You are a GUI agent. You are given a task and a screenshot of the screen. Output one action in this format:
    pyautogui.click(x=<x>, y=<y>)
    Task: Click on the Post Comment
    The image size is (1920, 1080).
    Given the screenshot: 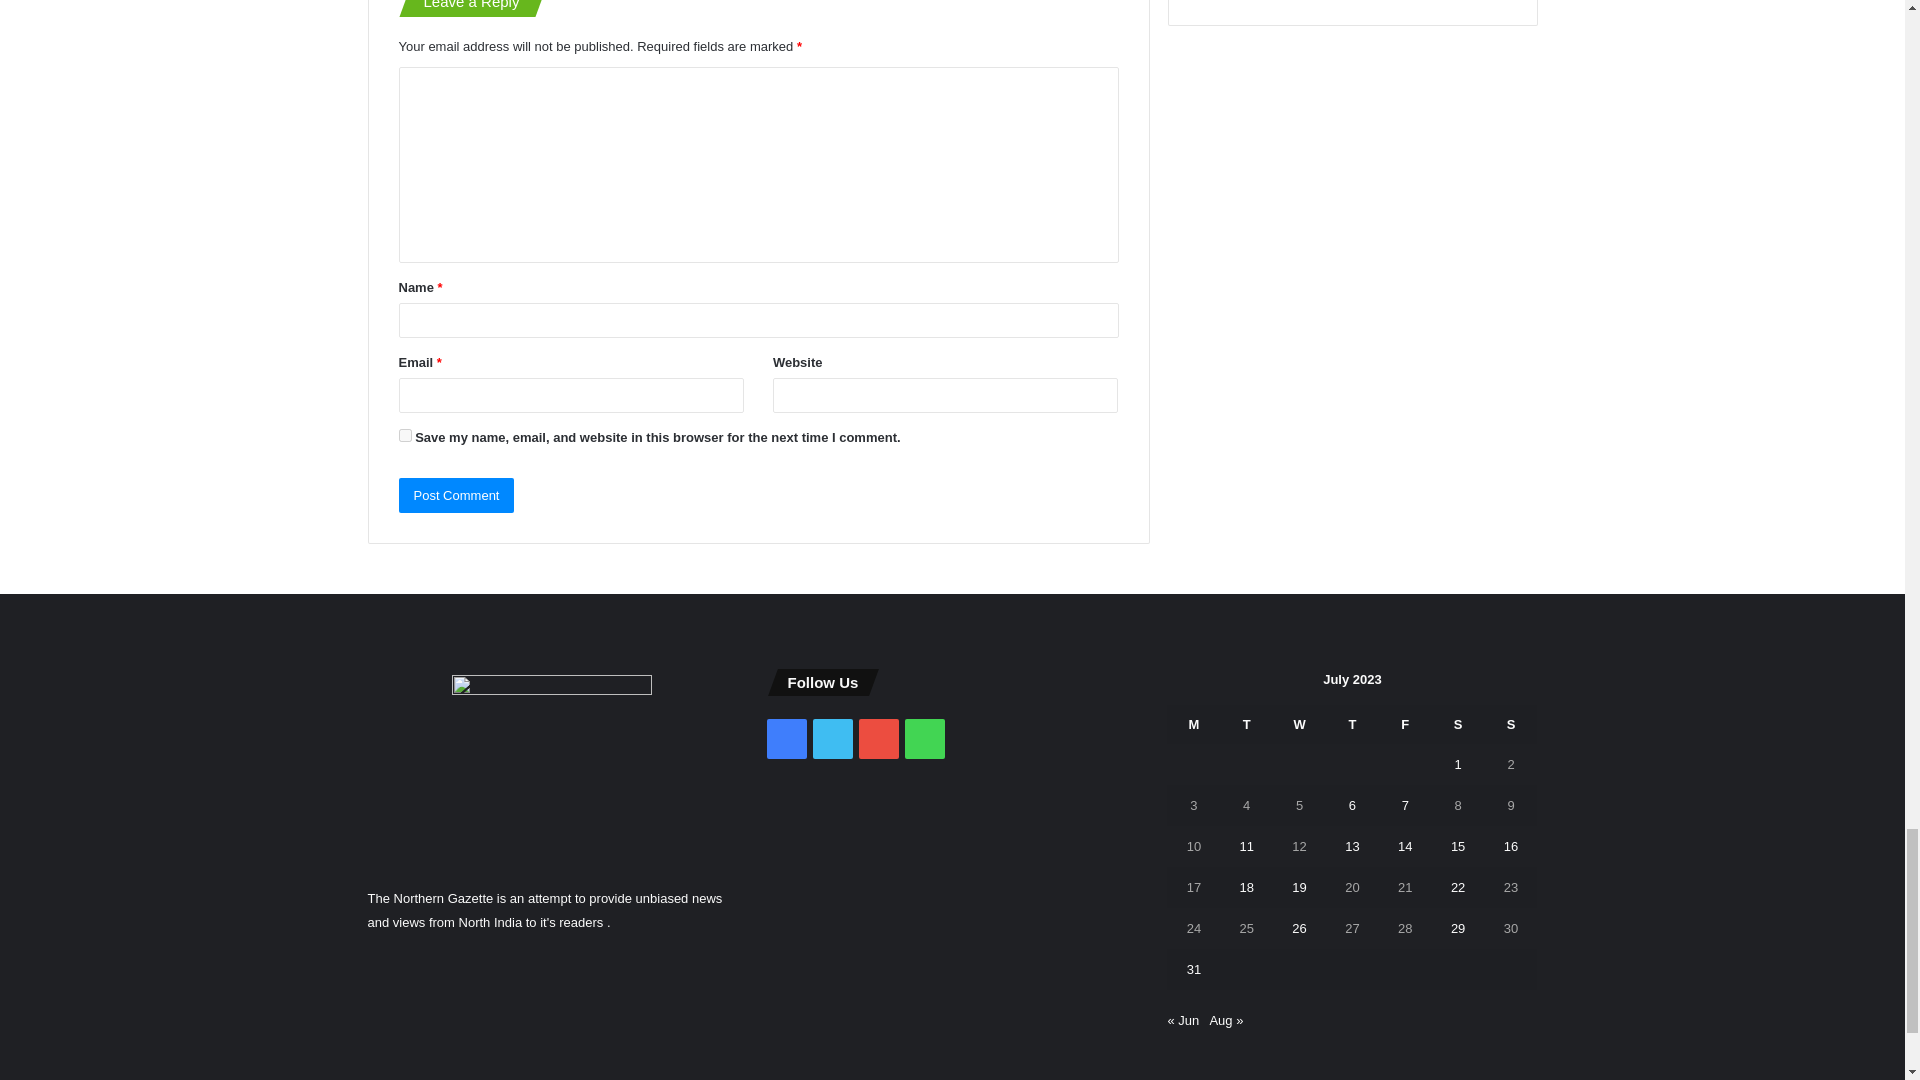 What is the action you would take?
    pyautogui.click(x=456, y=496)
    